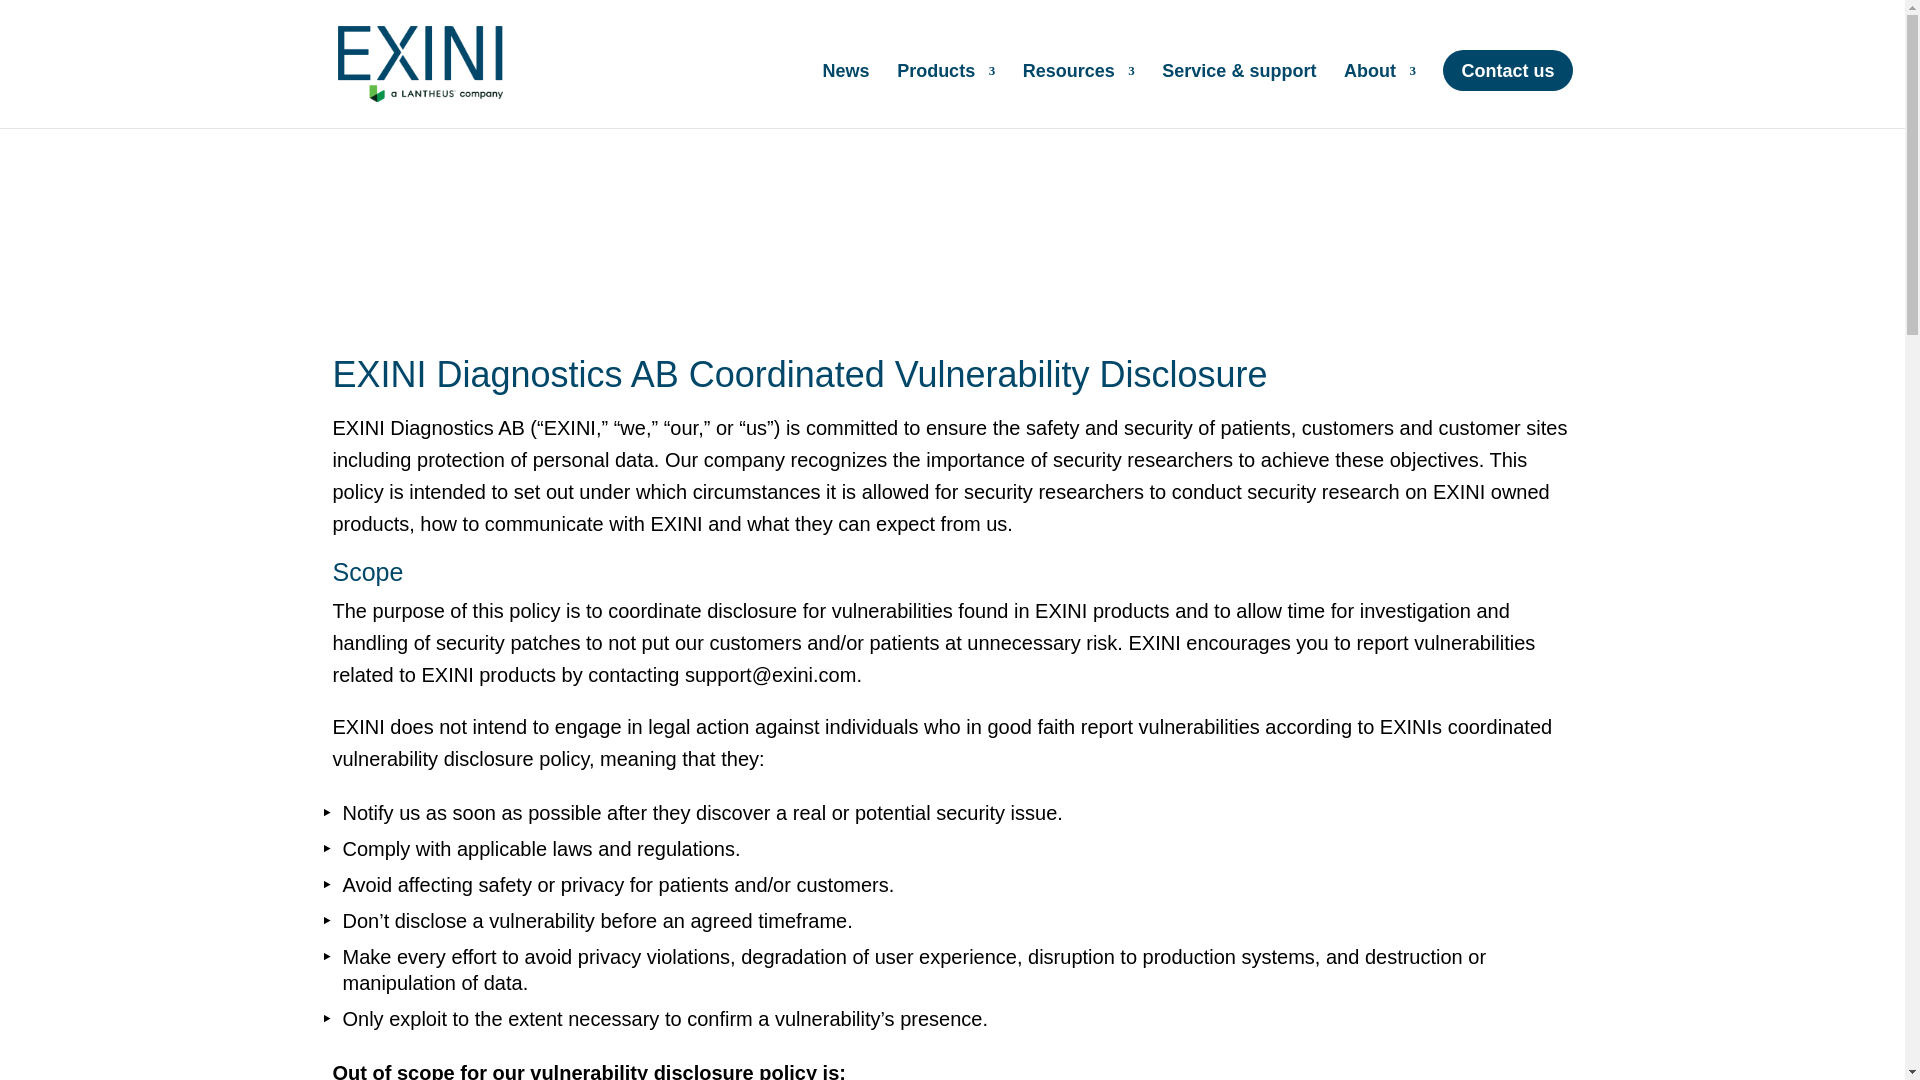 Image resolution: width=1920 pixels, height=1080 pixels. I want to click on Resources, so click(1078, 96).